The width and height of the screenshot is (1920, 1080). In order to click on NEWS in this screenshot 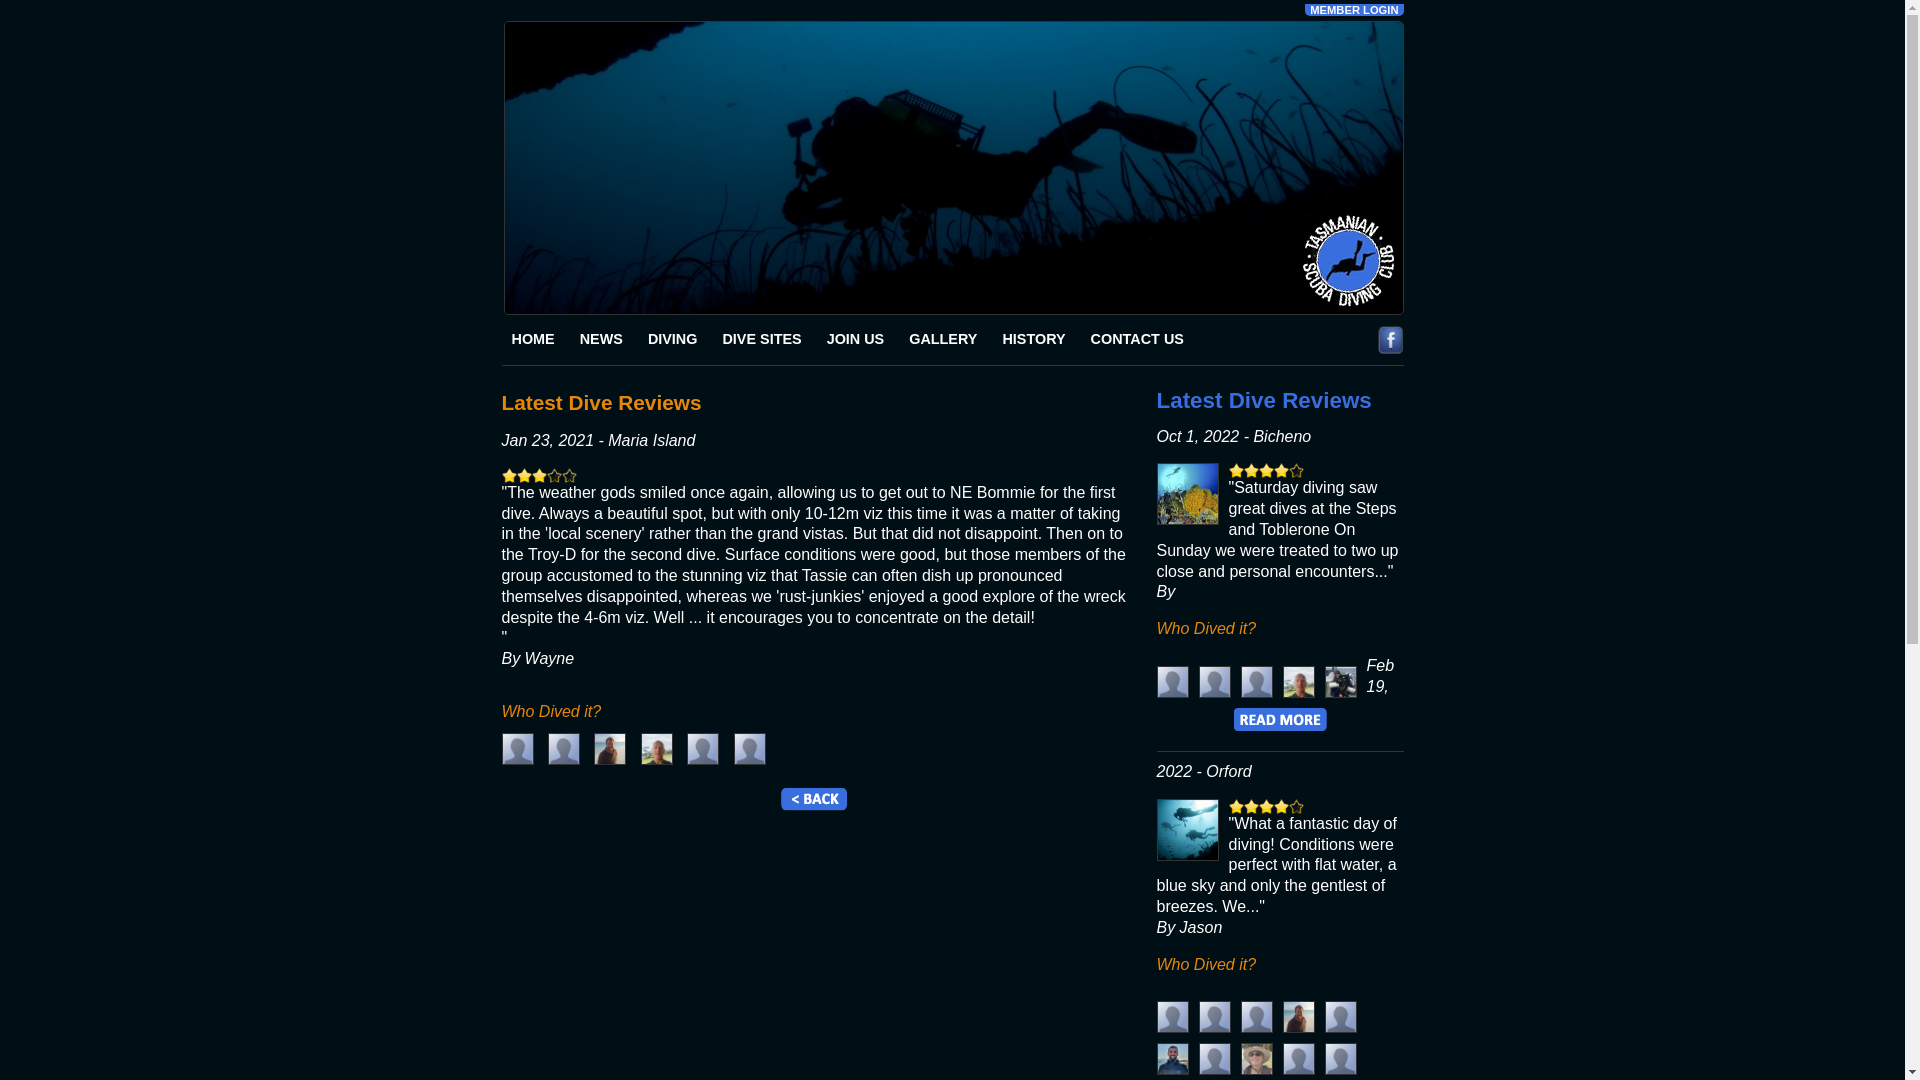, I will do `click(602, 340)`.